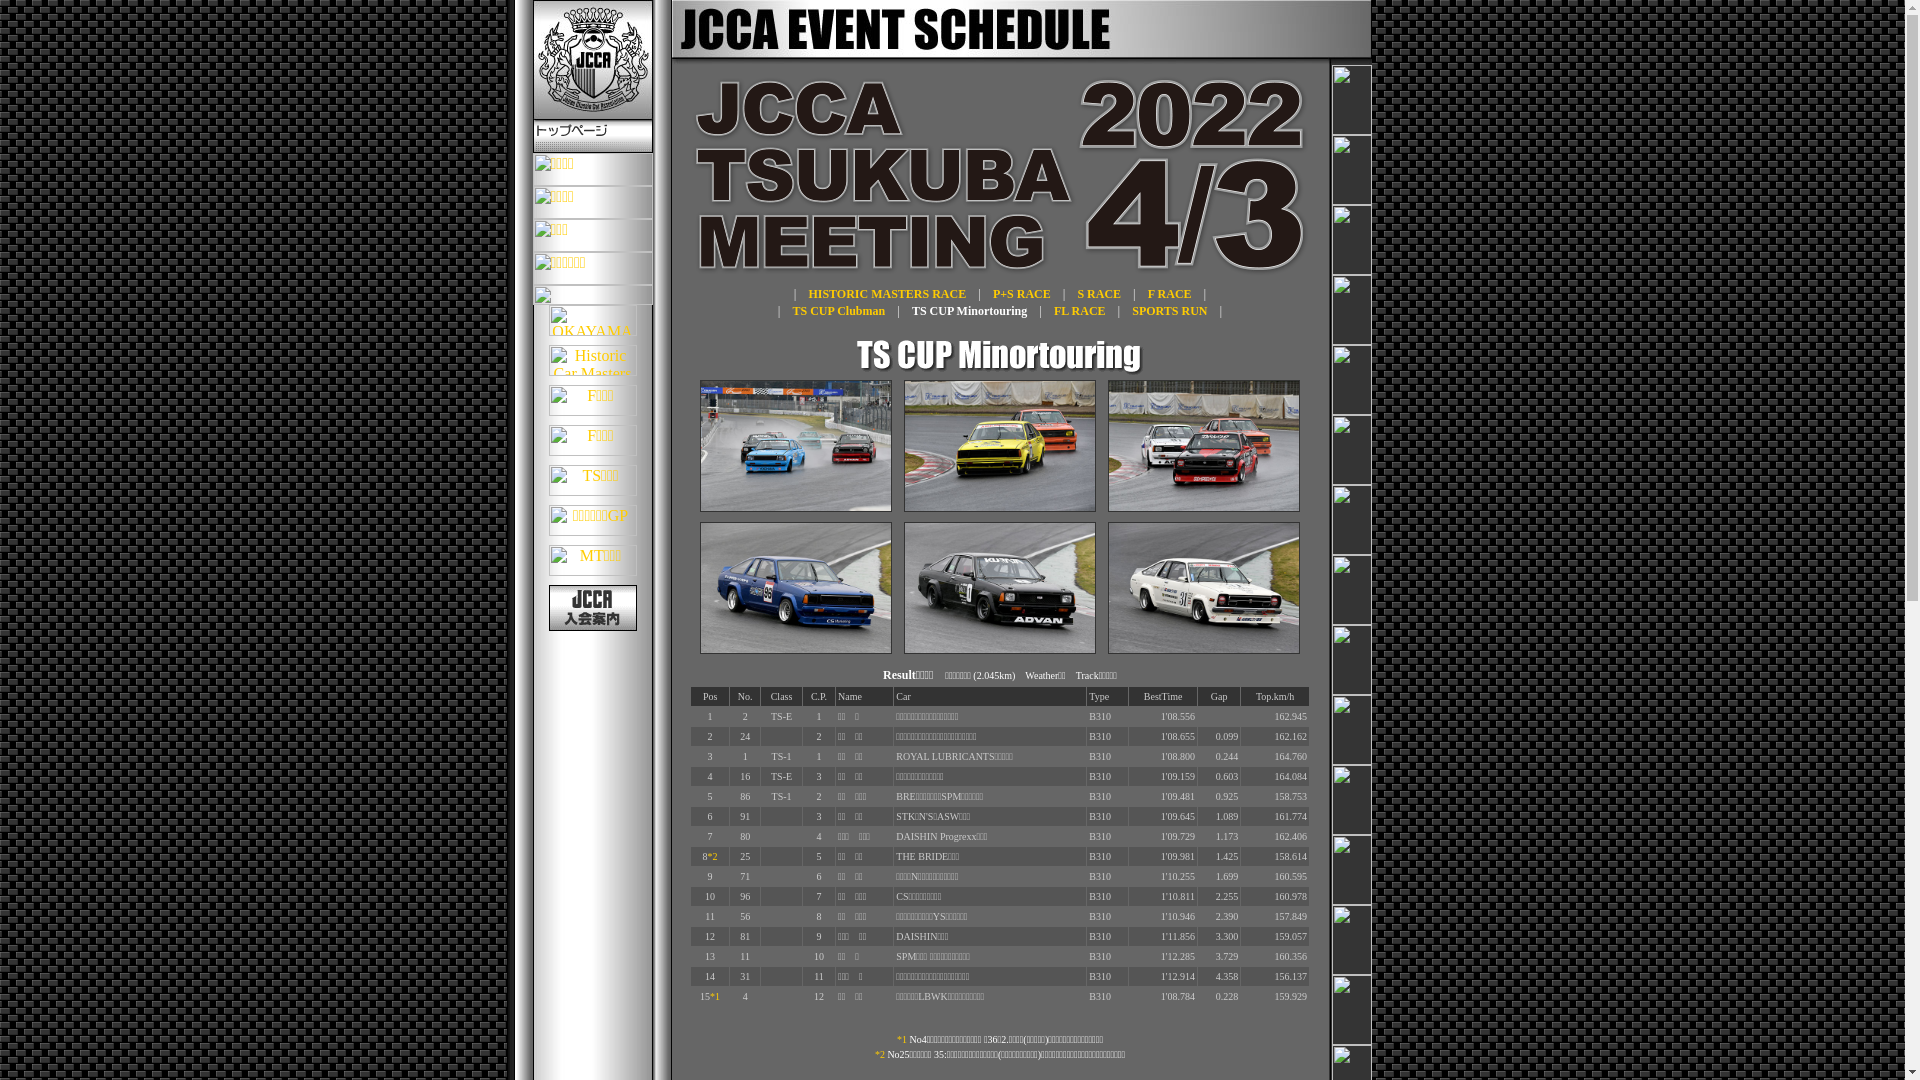 This screenshot has height=1080, width=1920. I want to click on TS CUP Clubman, so click(840, 311).